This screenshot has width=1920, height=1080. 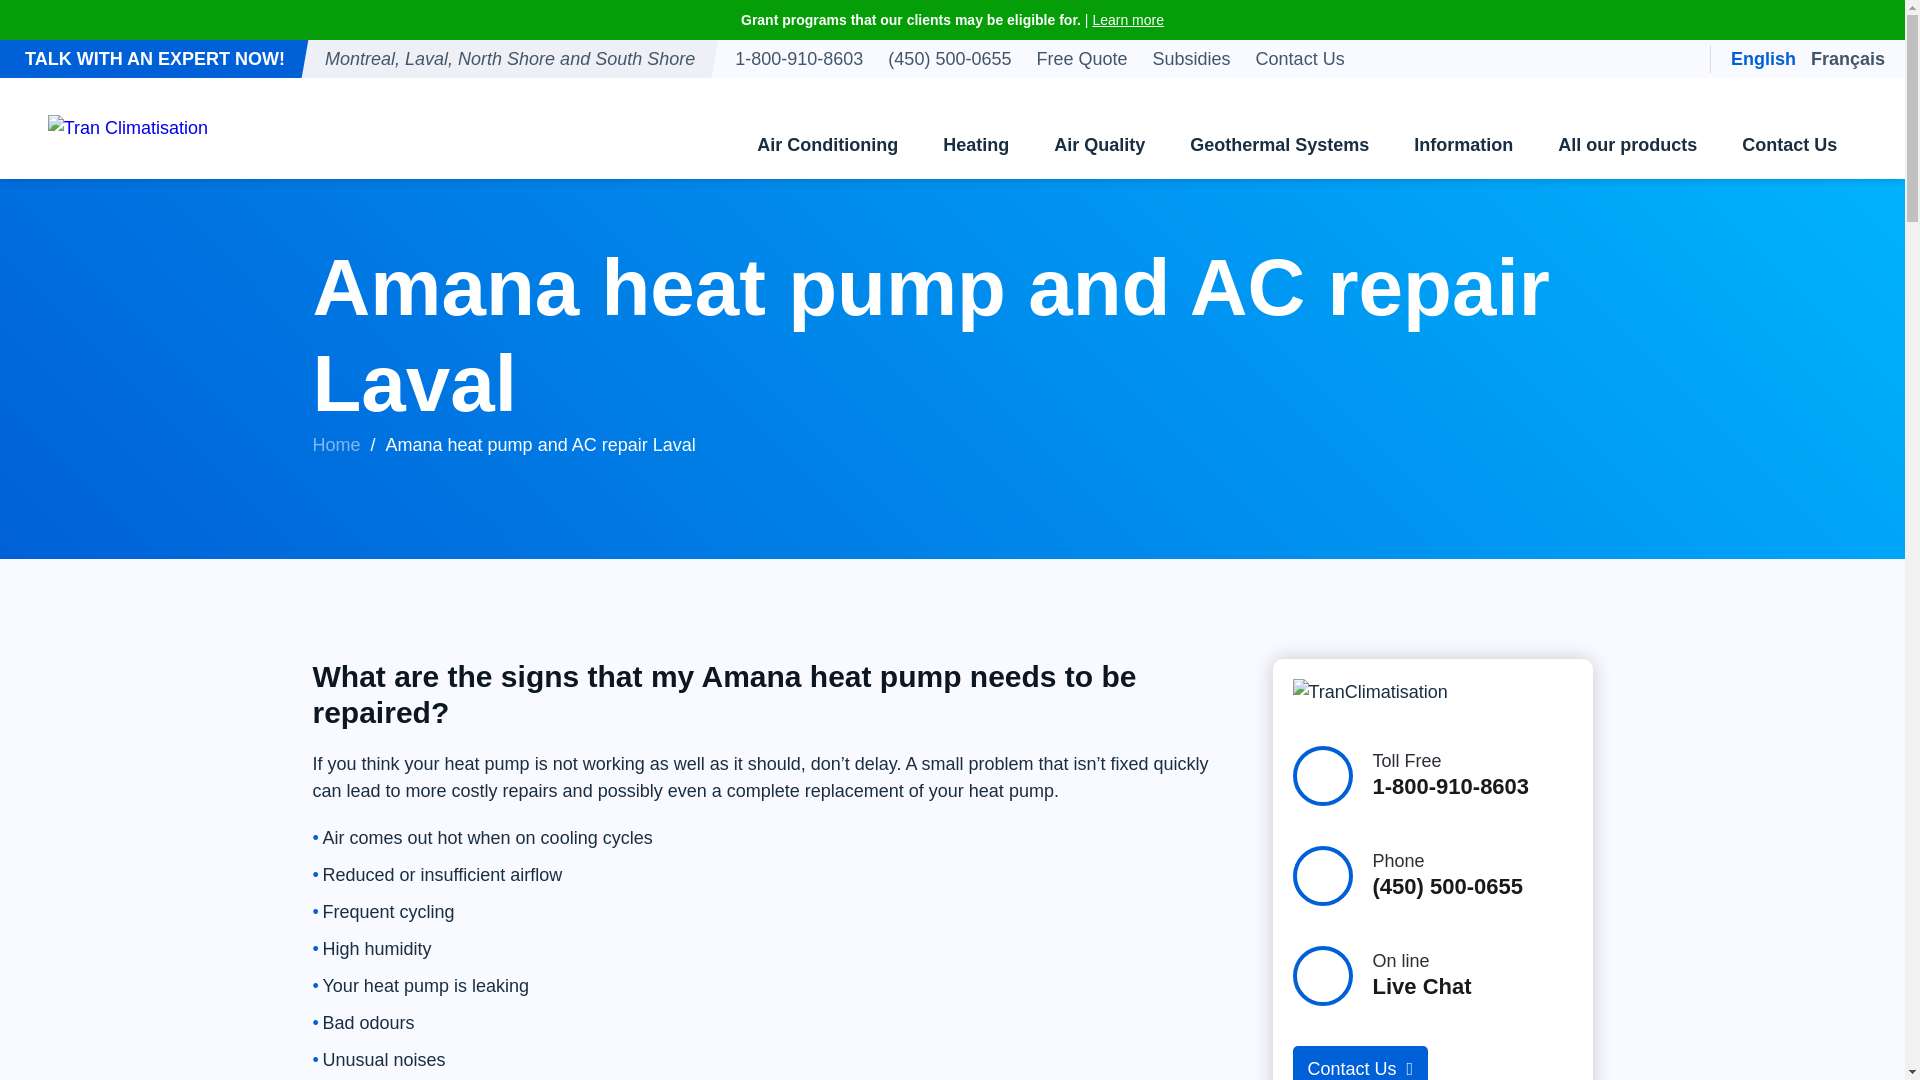 What do you see at coordinates (1763, 58) in the screenshot?
I see `English` at bounding box center [1763, 58].